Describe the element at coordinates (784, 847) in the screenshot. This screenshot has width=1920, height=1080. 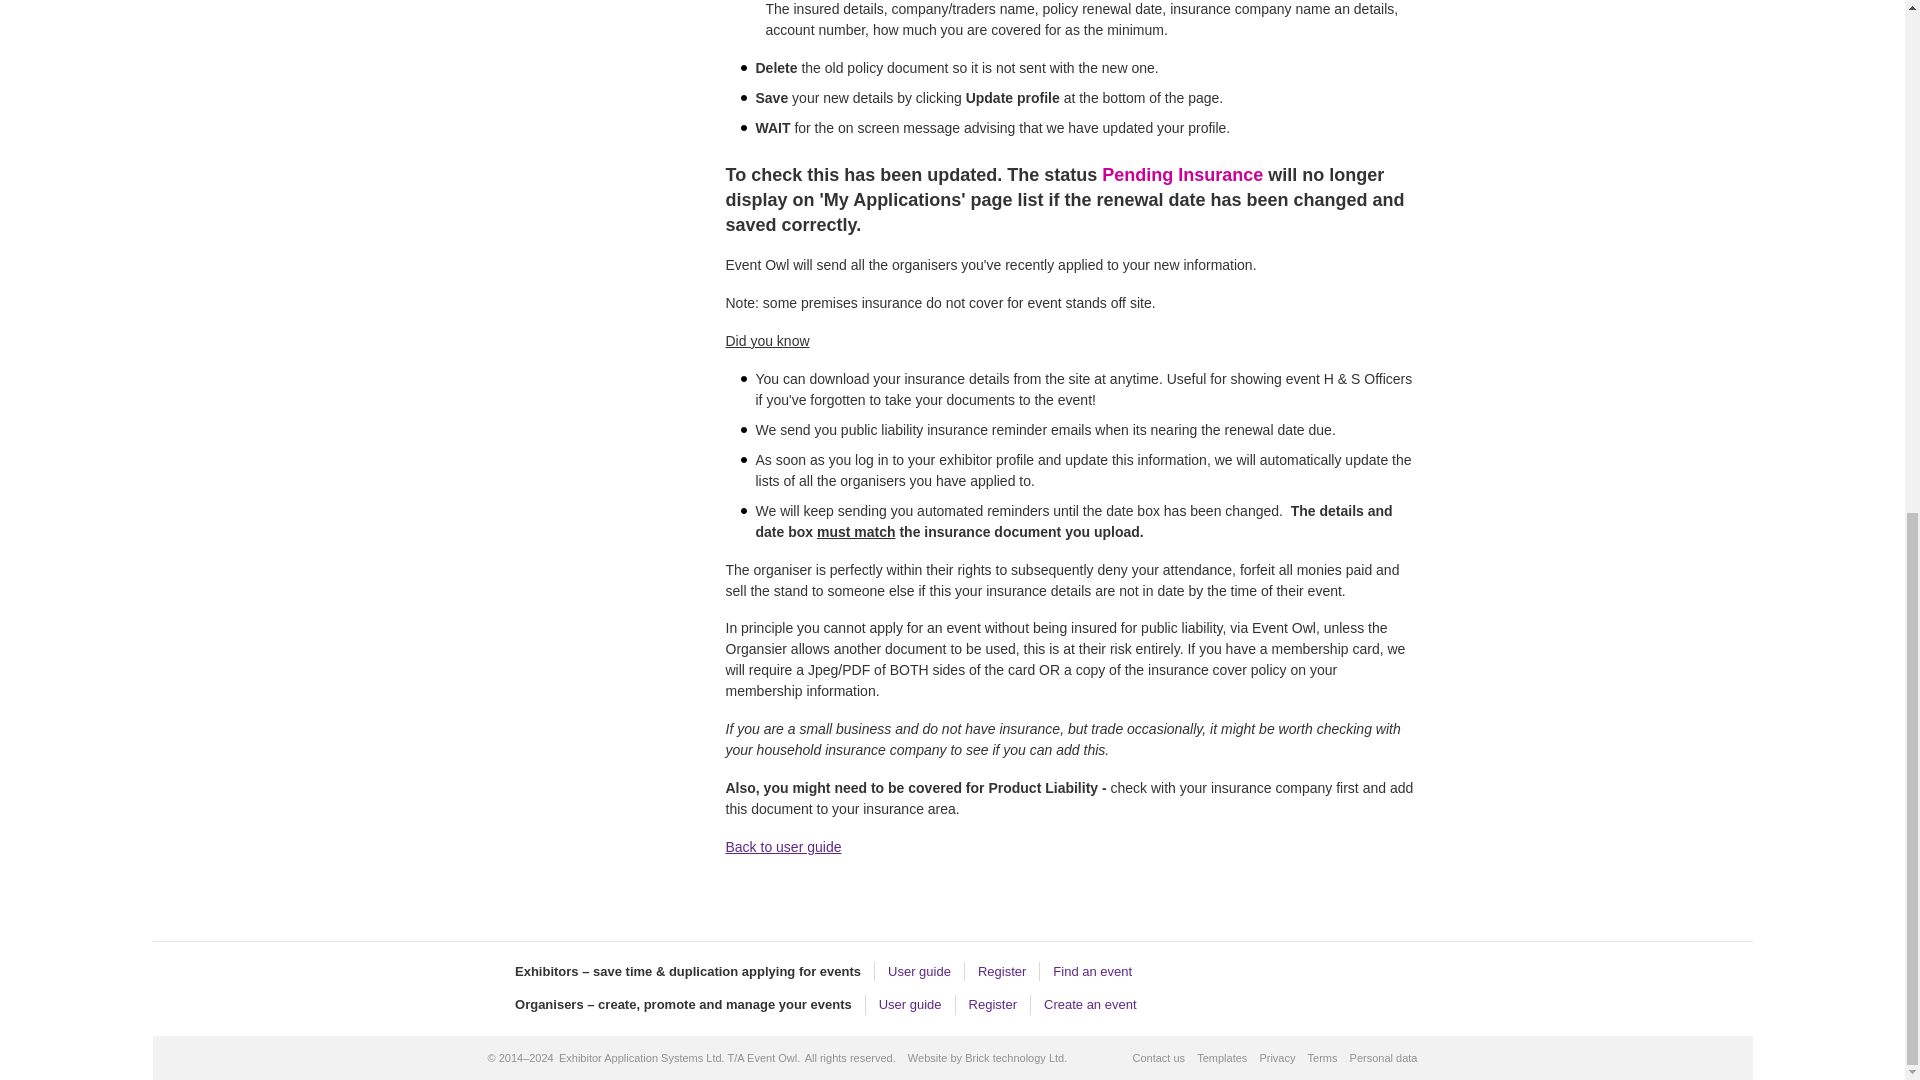
I see `Back to user guide` at that location.